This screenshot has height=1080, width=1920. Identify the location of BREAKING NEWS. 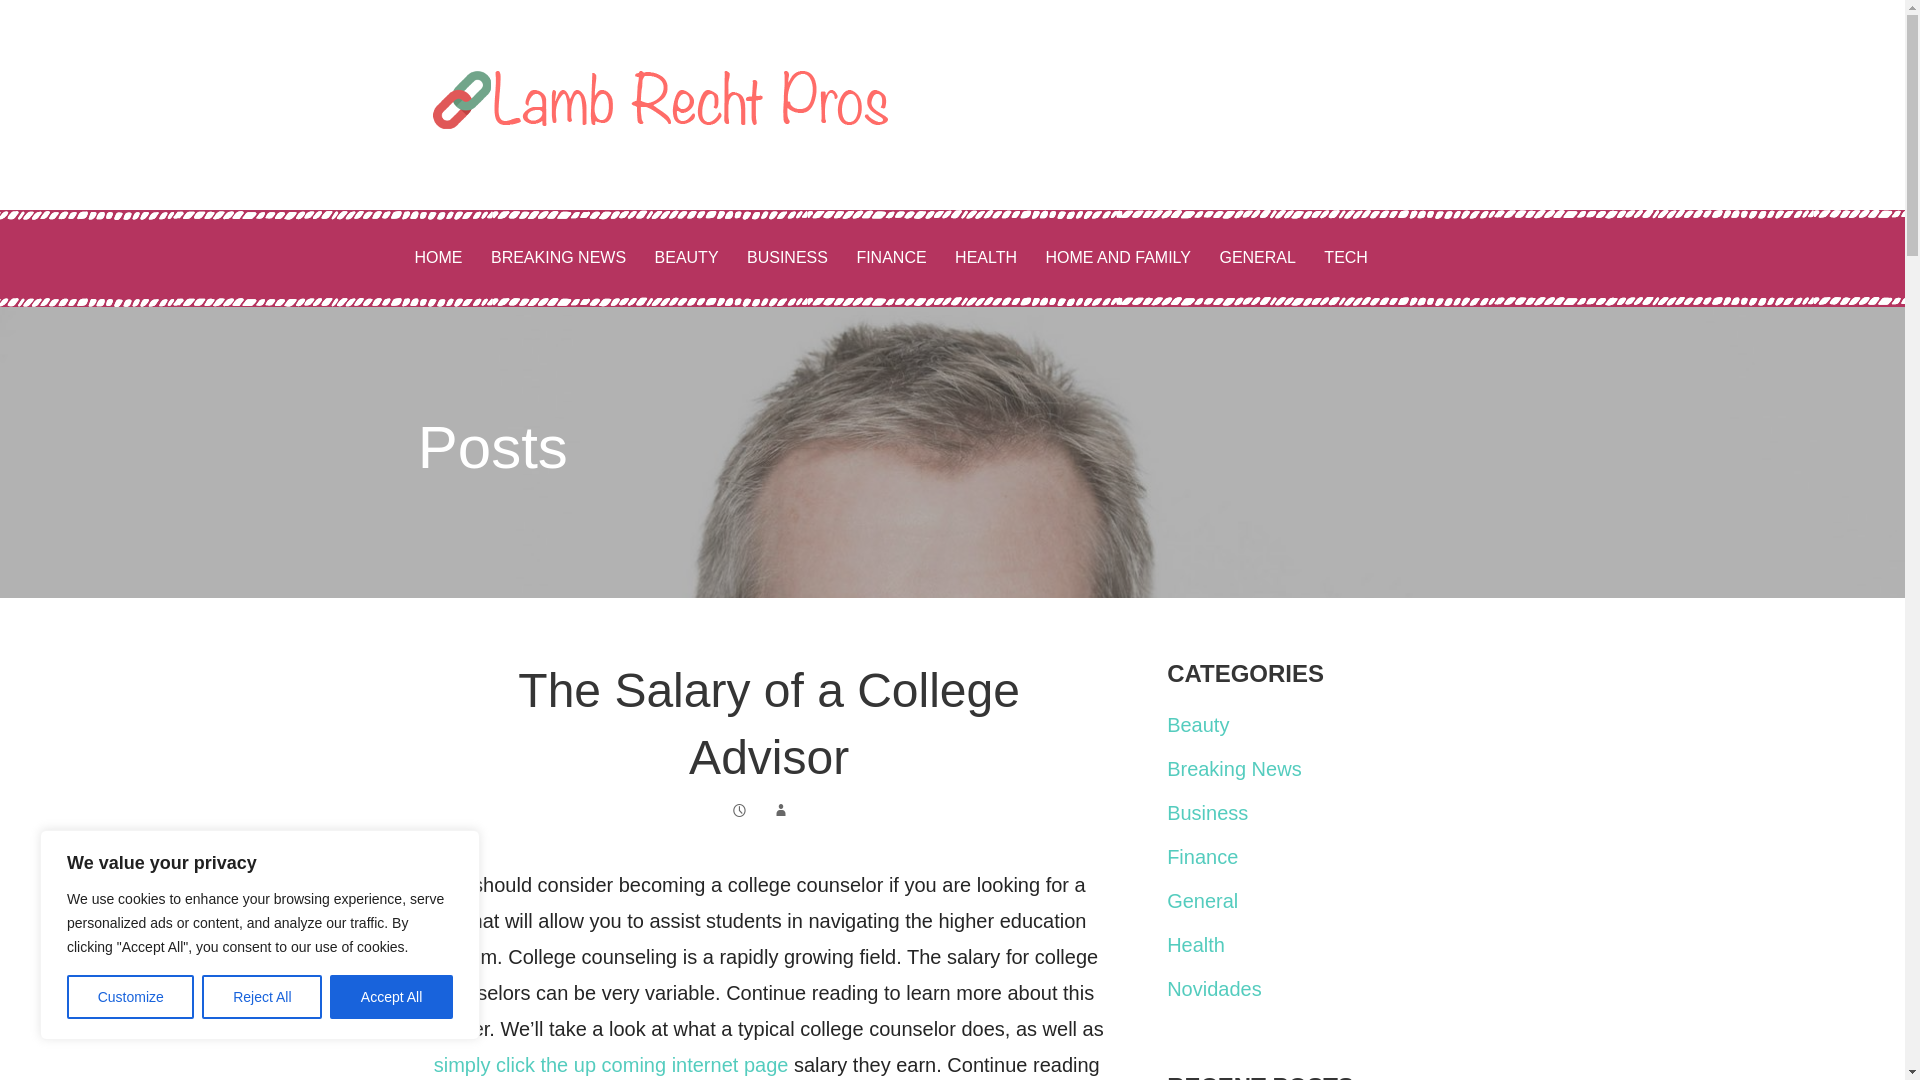
(558, 258).